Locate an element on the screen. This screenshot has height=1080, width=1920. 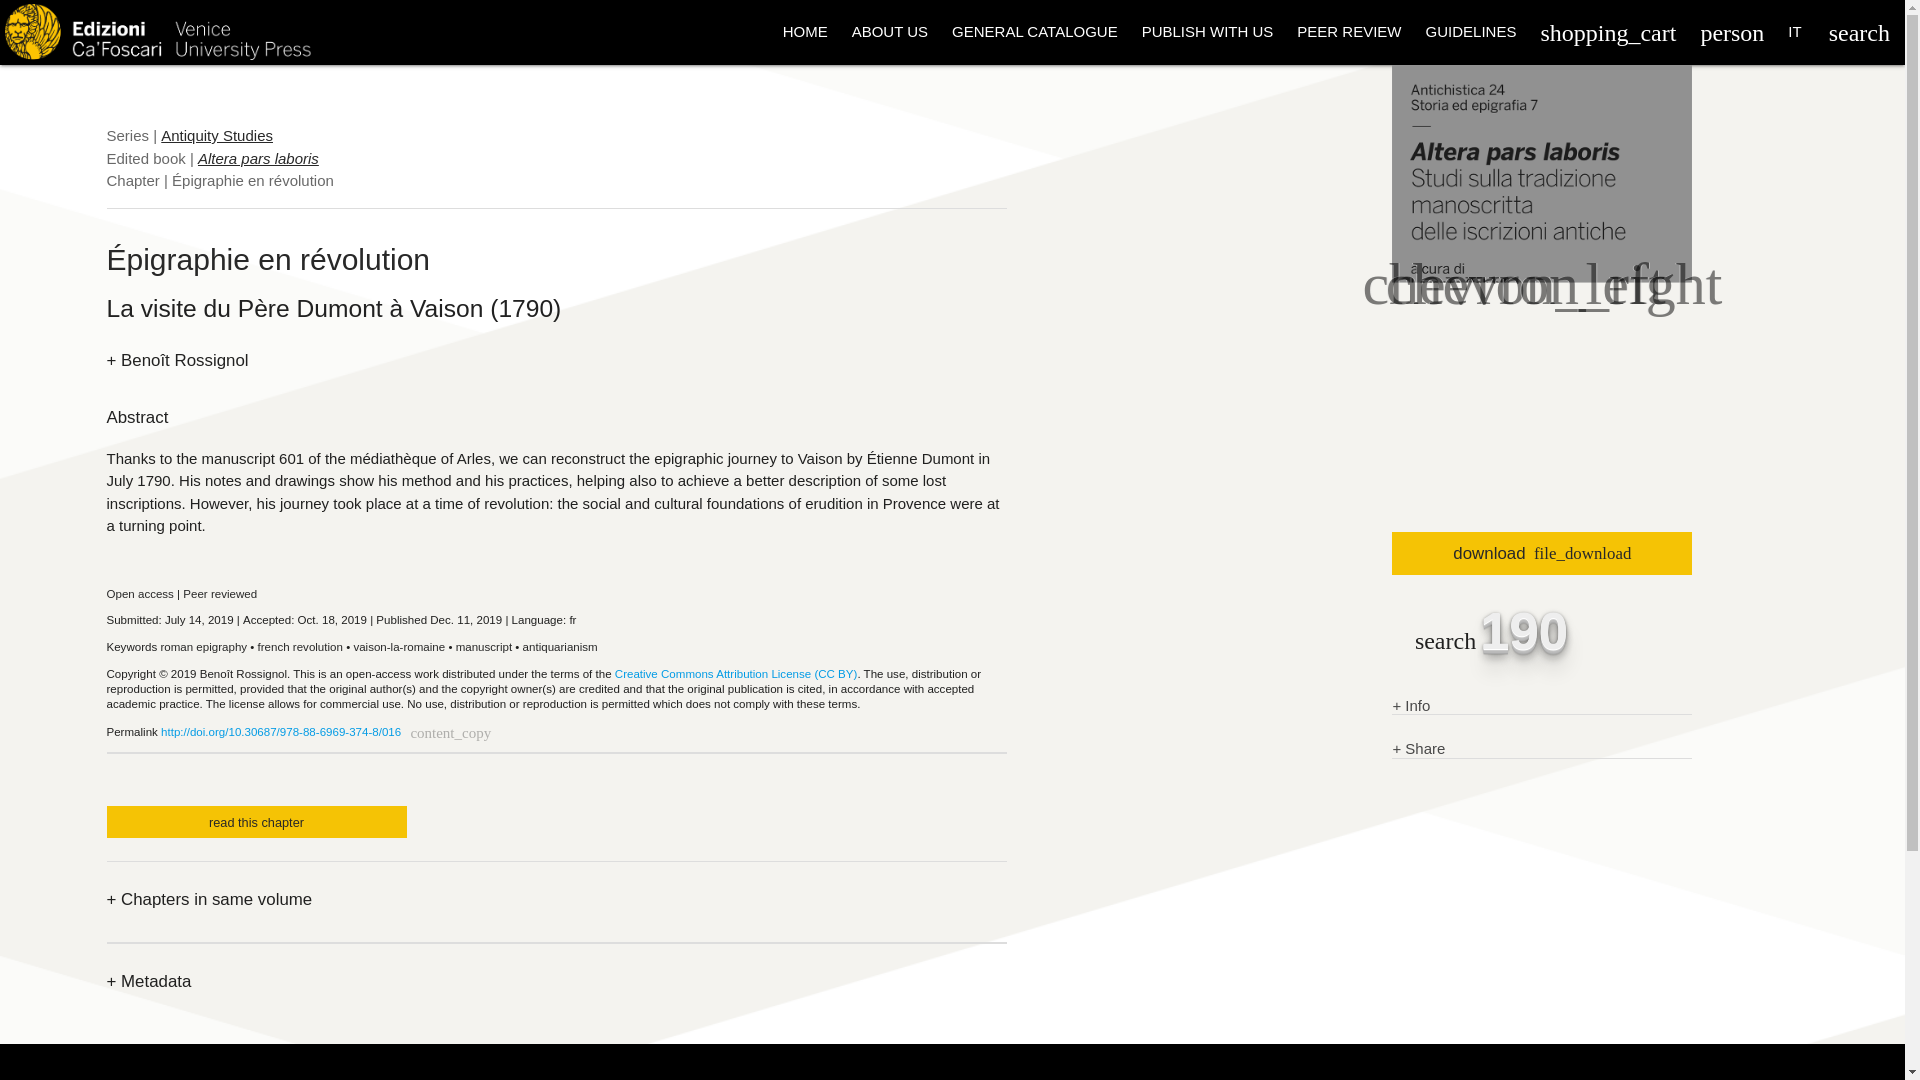
PUBLISH WITH US is located at coordinates (1208, 32).